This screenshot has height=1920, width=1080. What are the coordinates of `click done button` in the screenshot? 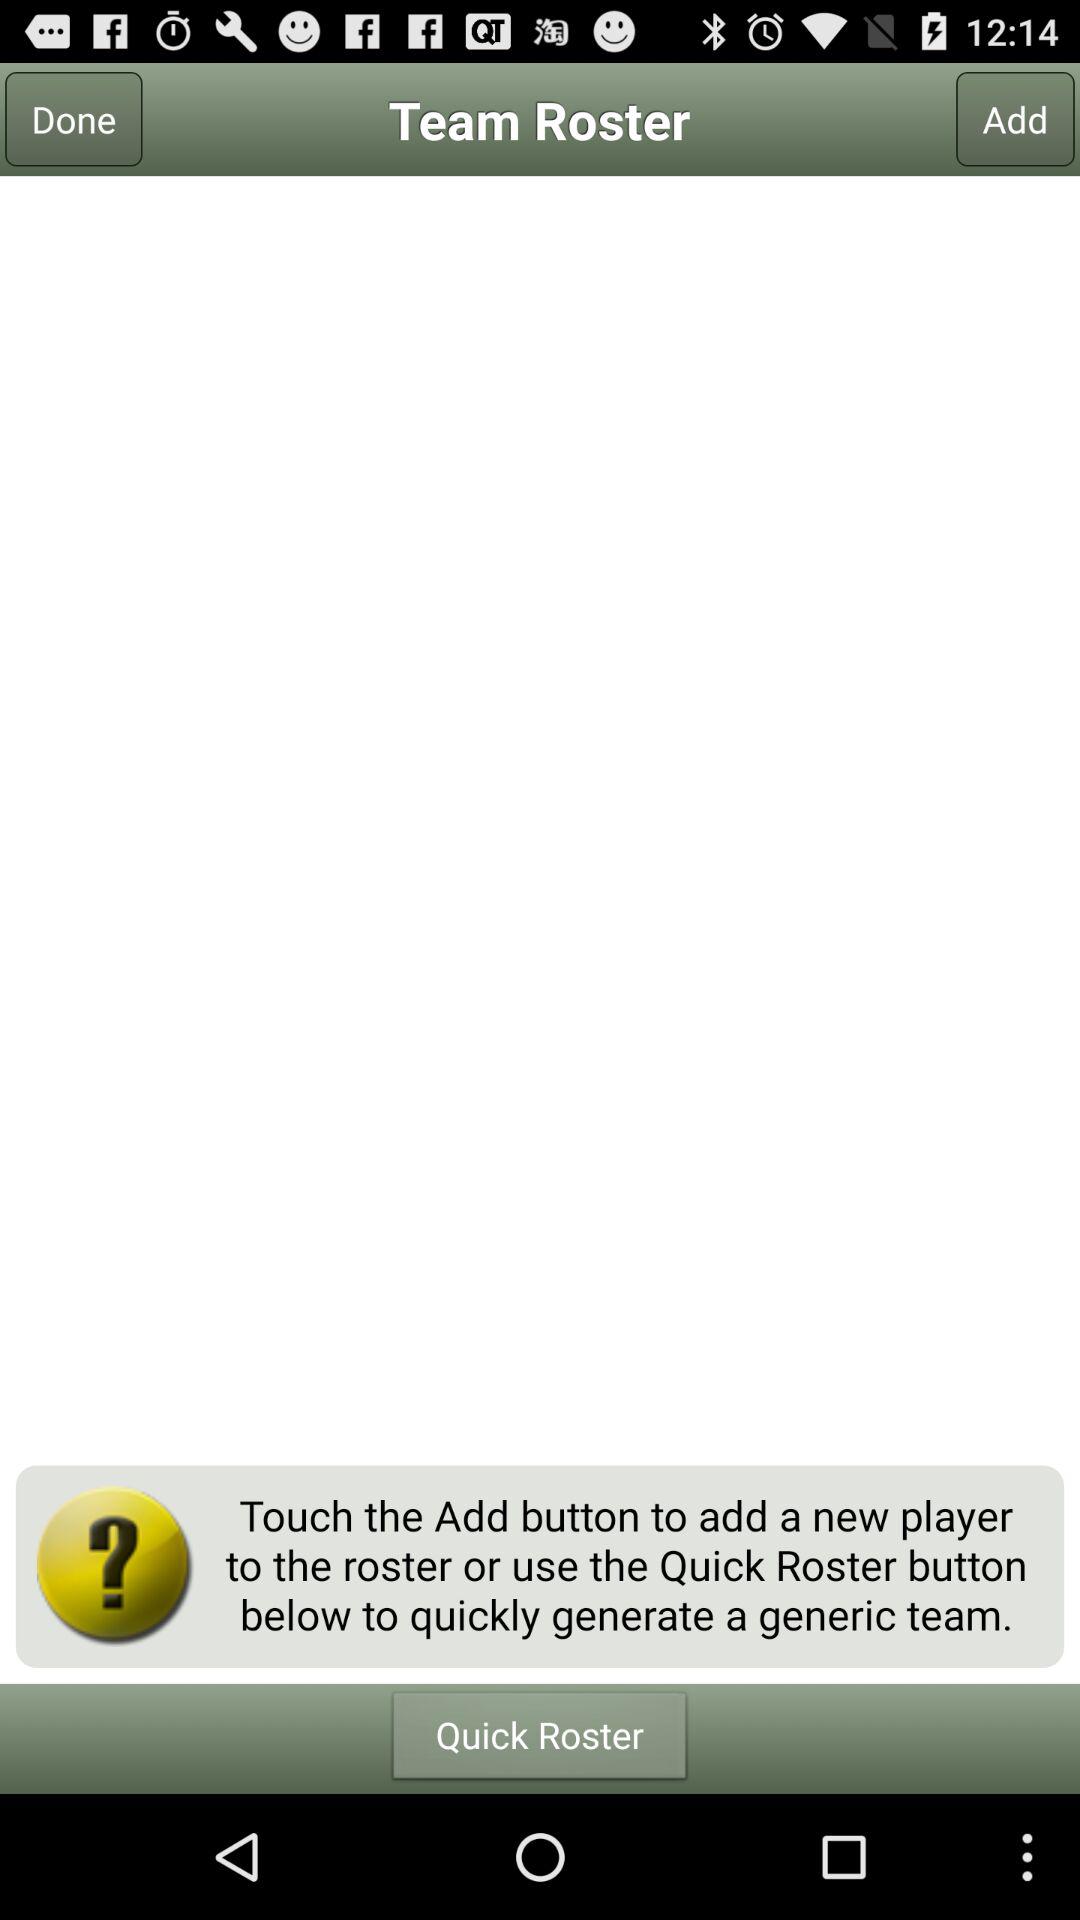 It's located at (74, 119).